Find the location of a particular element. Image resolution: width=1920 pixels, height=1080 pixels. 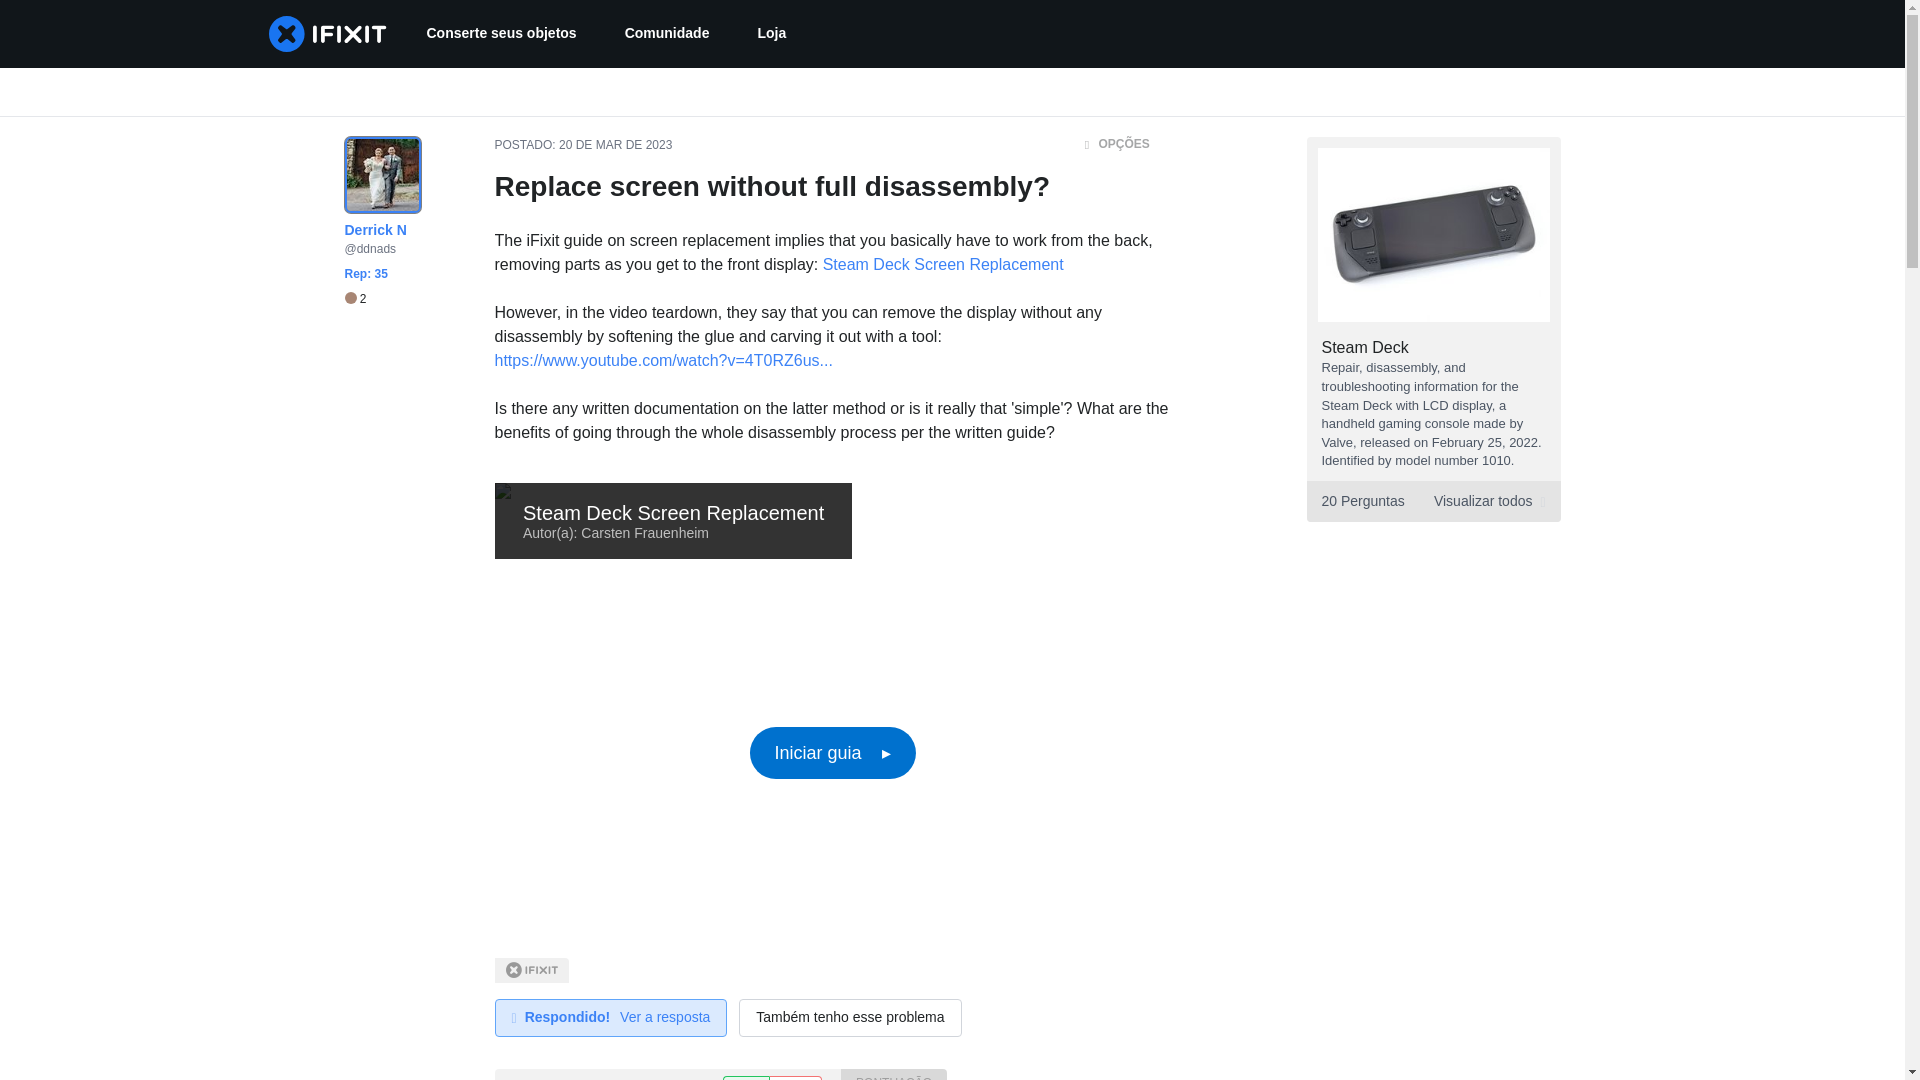

Conserte seus objetos is located at coordinates (666, 34).